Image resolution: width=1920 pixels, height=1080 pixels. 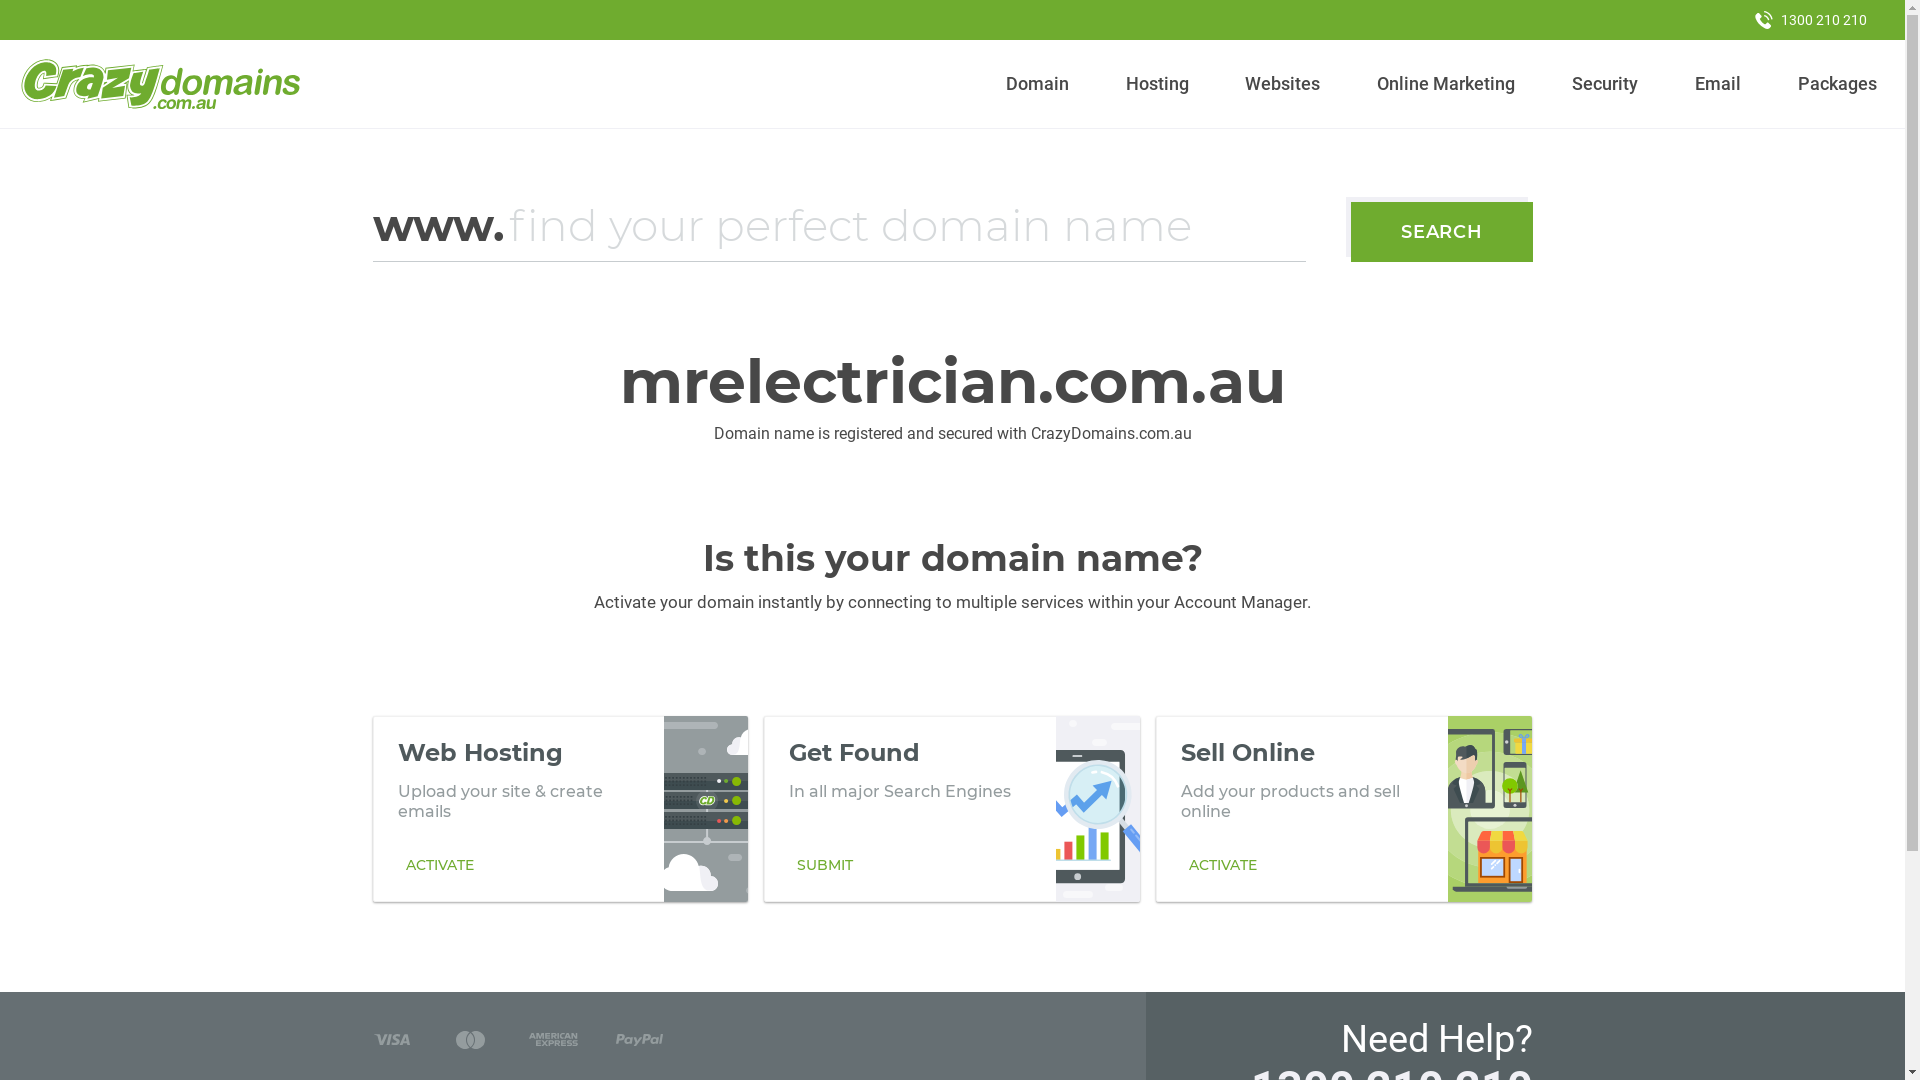 I want to click on Email, so click(x=1718, y=84).